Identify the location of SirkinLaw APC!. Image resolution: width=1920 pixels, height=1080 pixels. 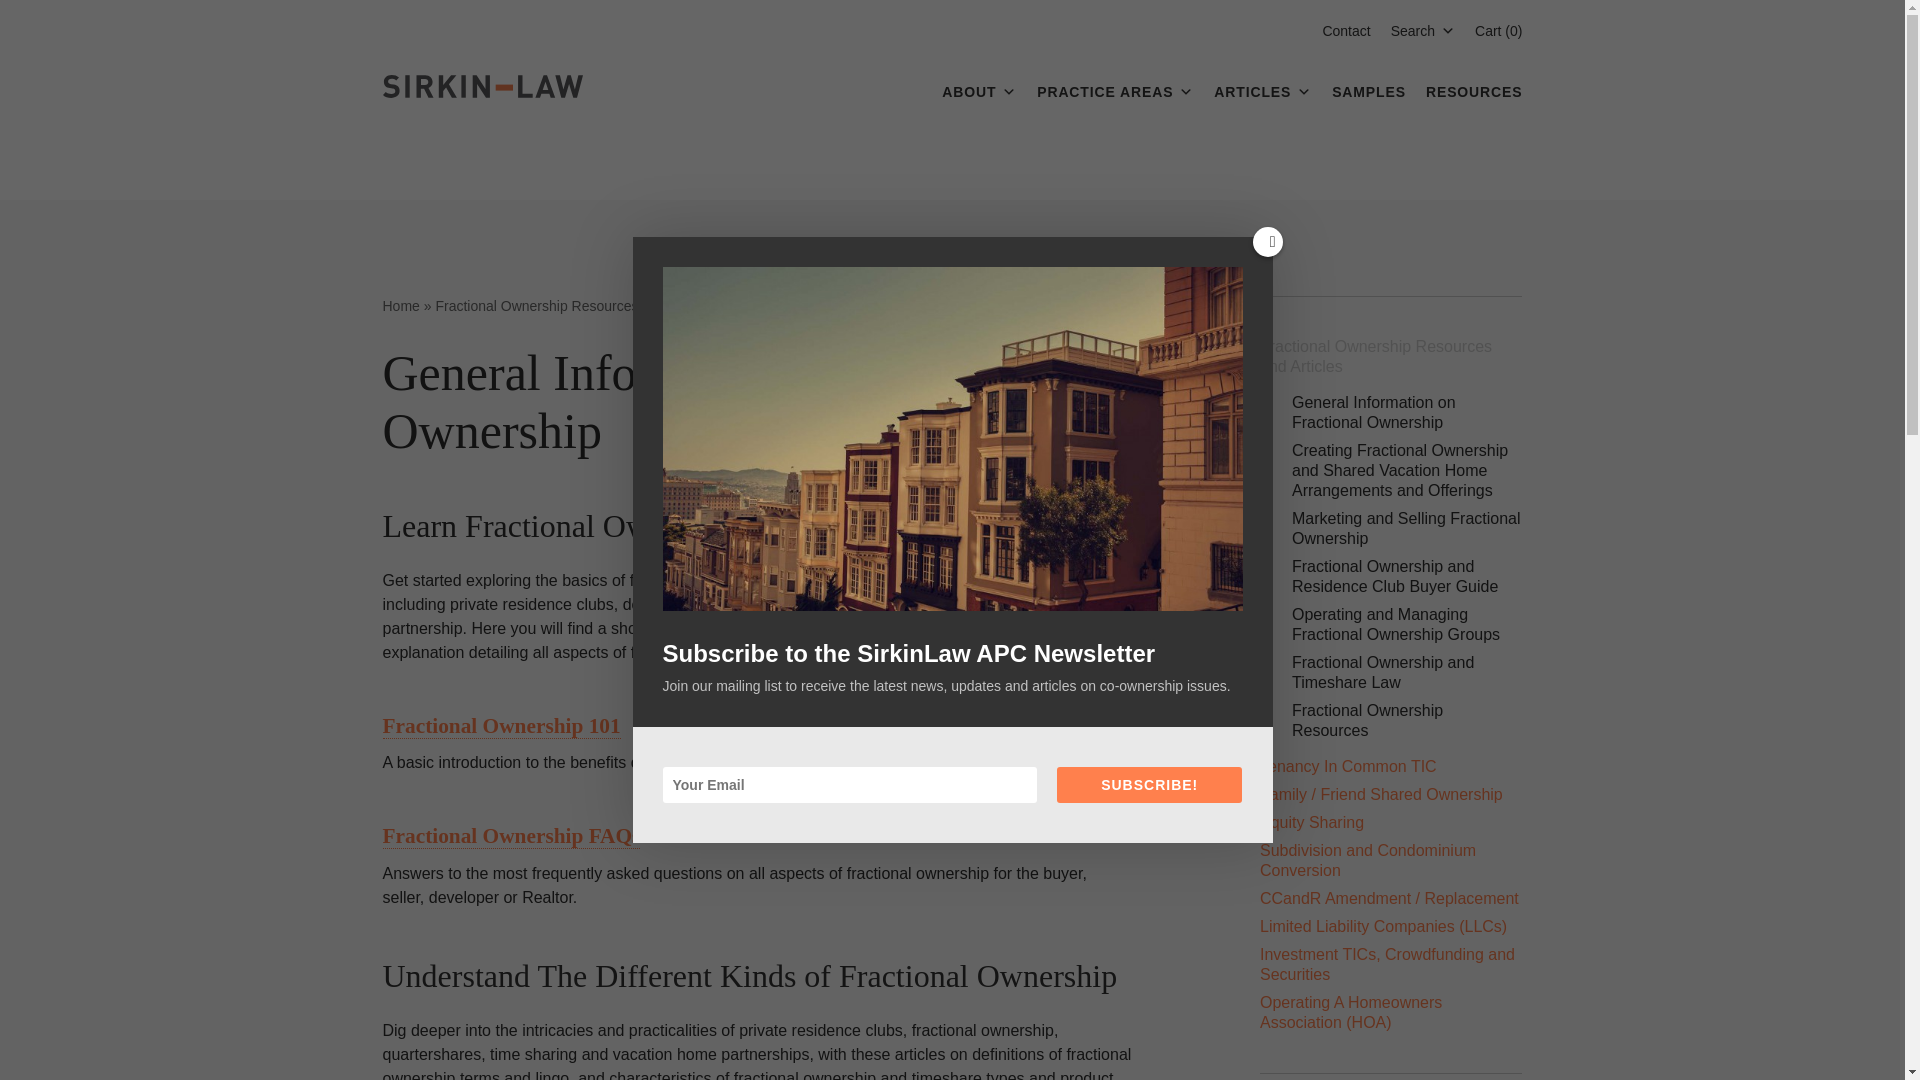
(482, 86).